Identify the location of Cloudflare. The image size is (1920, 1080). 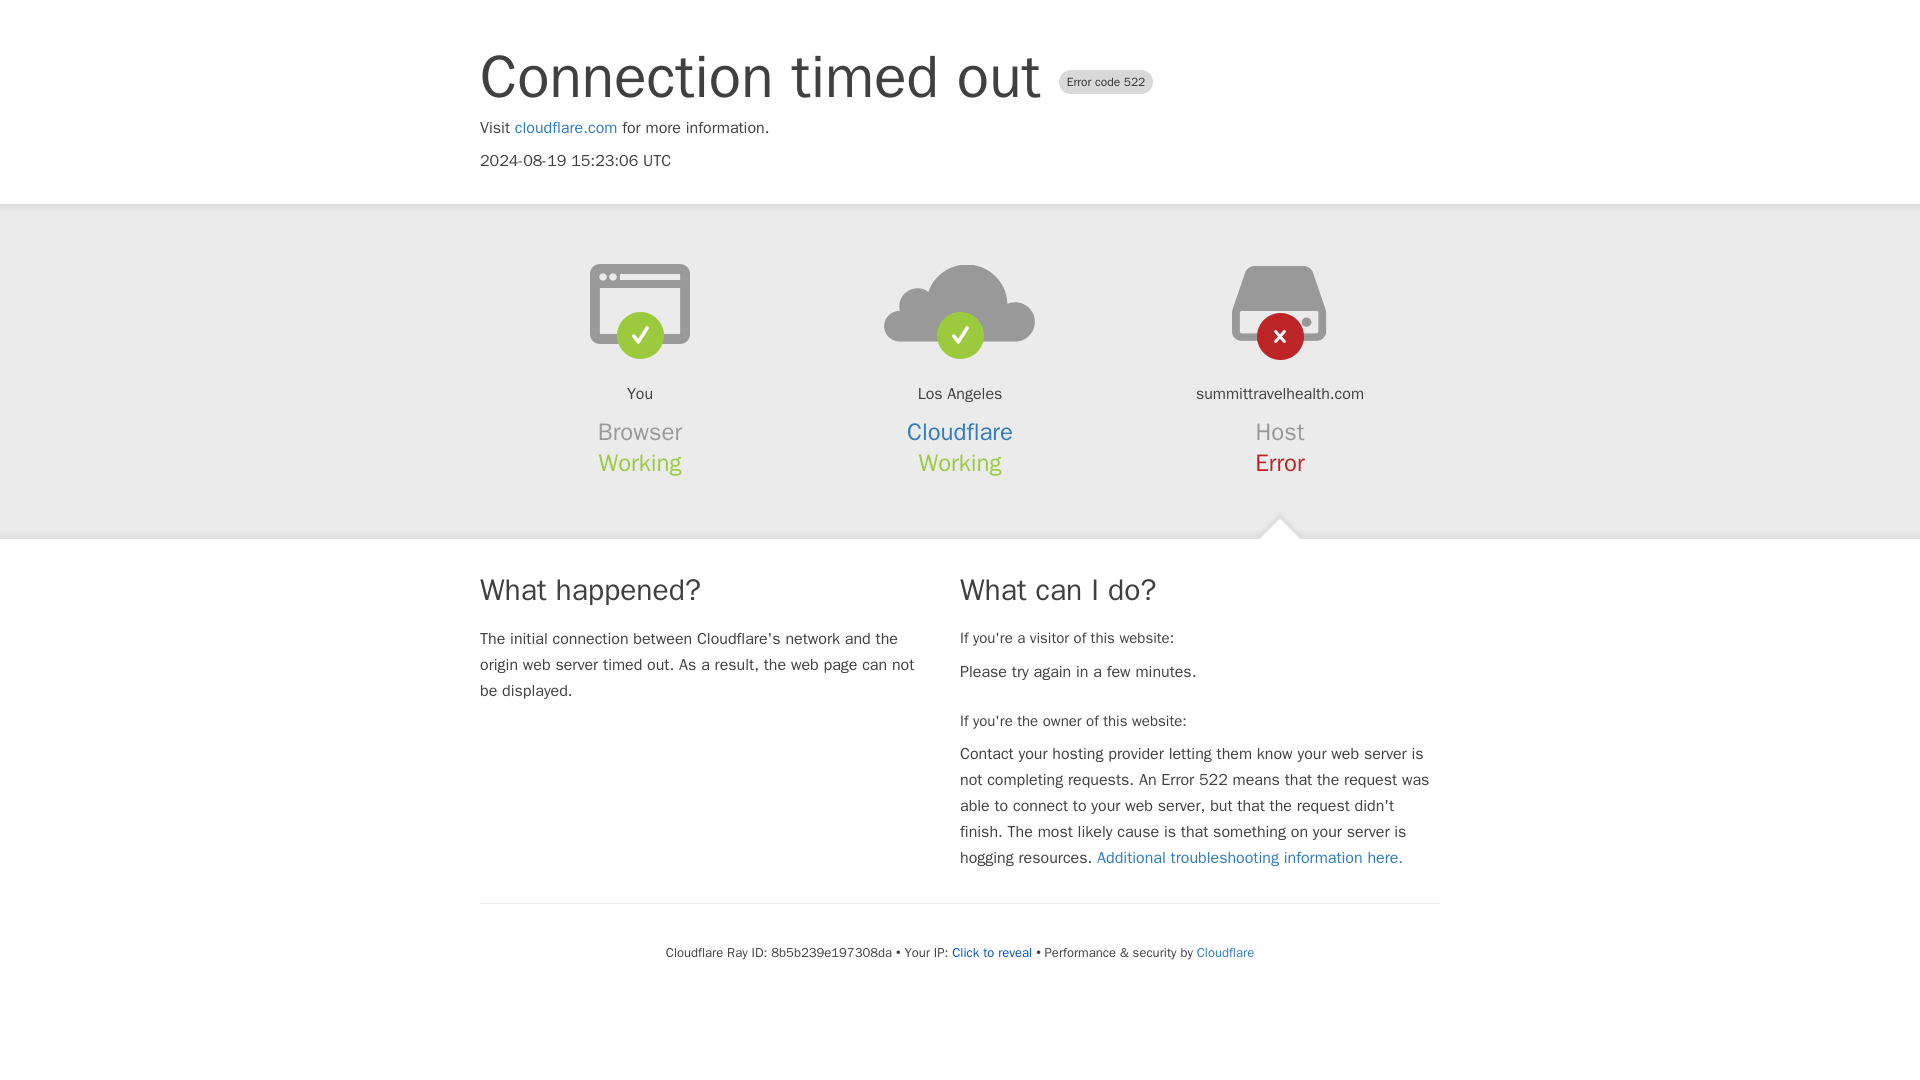
(960, 432).